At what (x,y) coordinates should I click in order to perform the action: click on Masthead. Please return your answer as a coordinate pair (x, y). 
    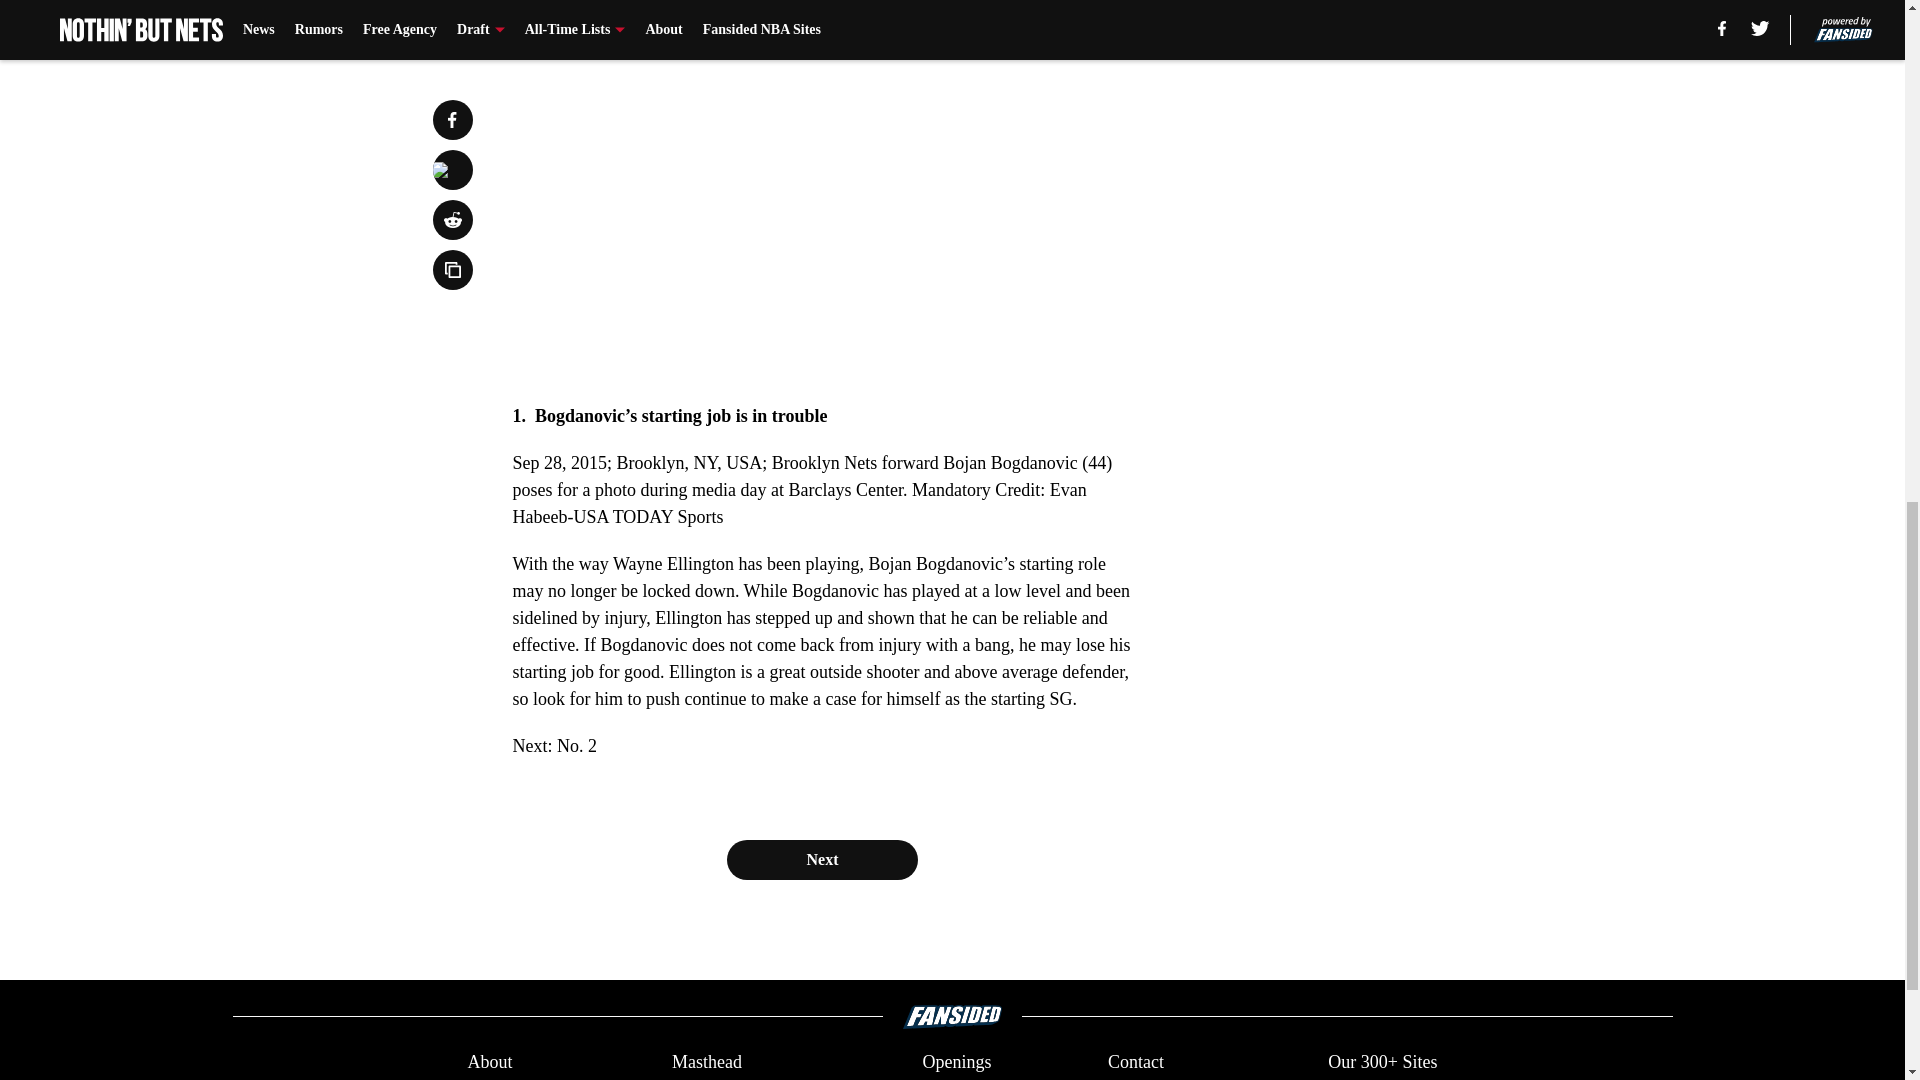
    Looking at the image, I should click on (706, 1062).